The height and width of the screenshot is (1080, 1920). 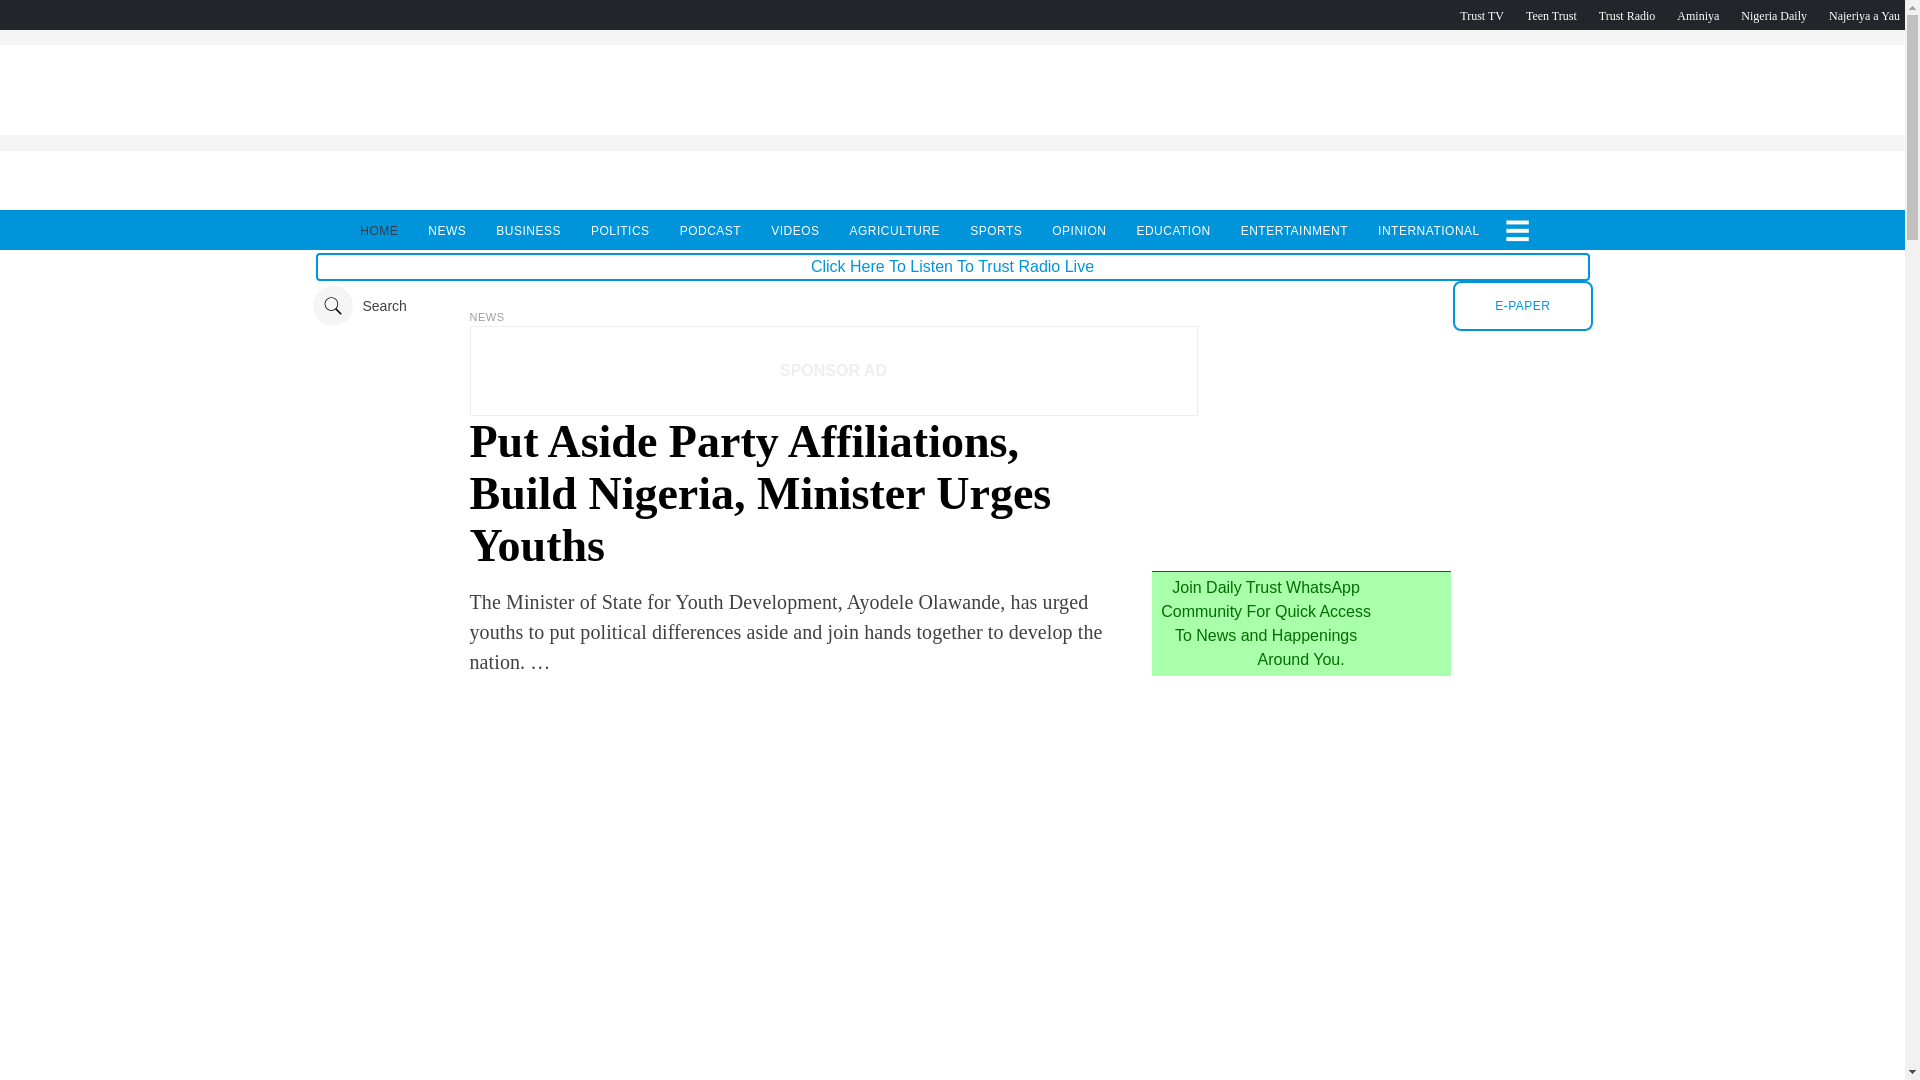 What do you see at coordinates (358, 306) in the screenshot?
I see `Search` at bounding box center [358, 306].